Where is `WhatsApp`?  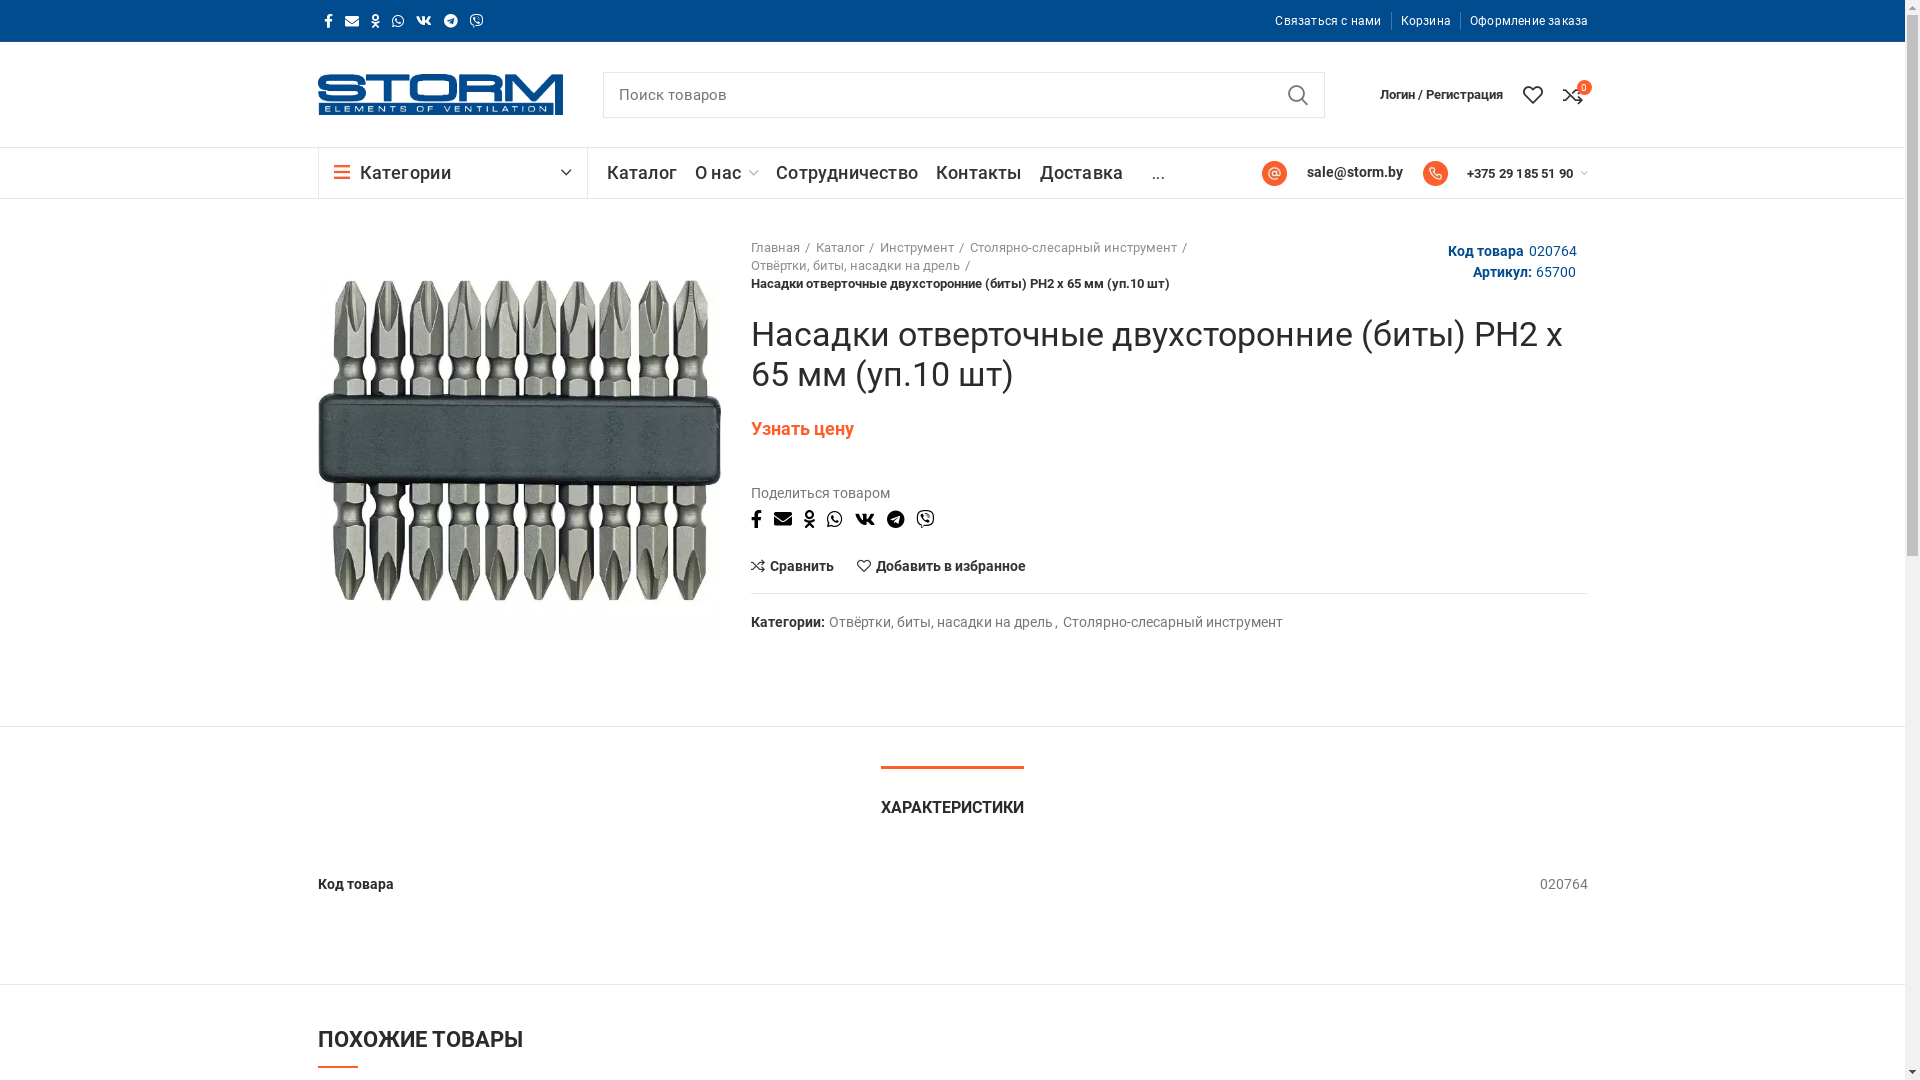
WhatsApp is located at coordinates (398, 21).